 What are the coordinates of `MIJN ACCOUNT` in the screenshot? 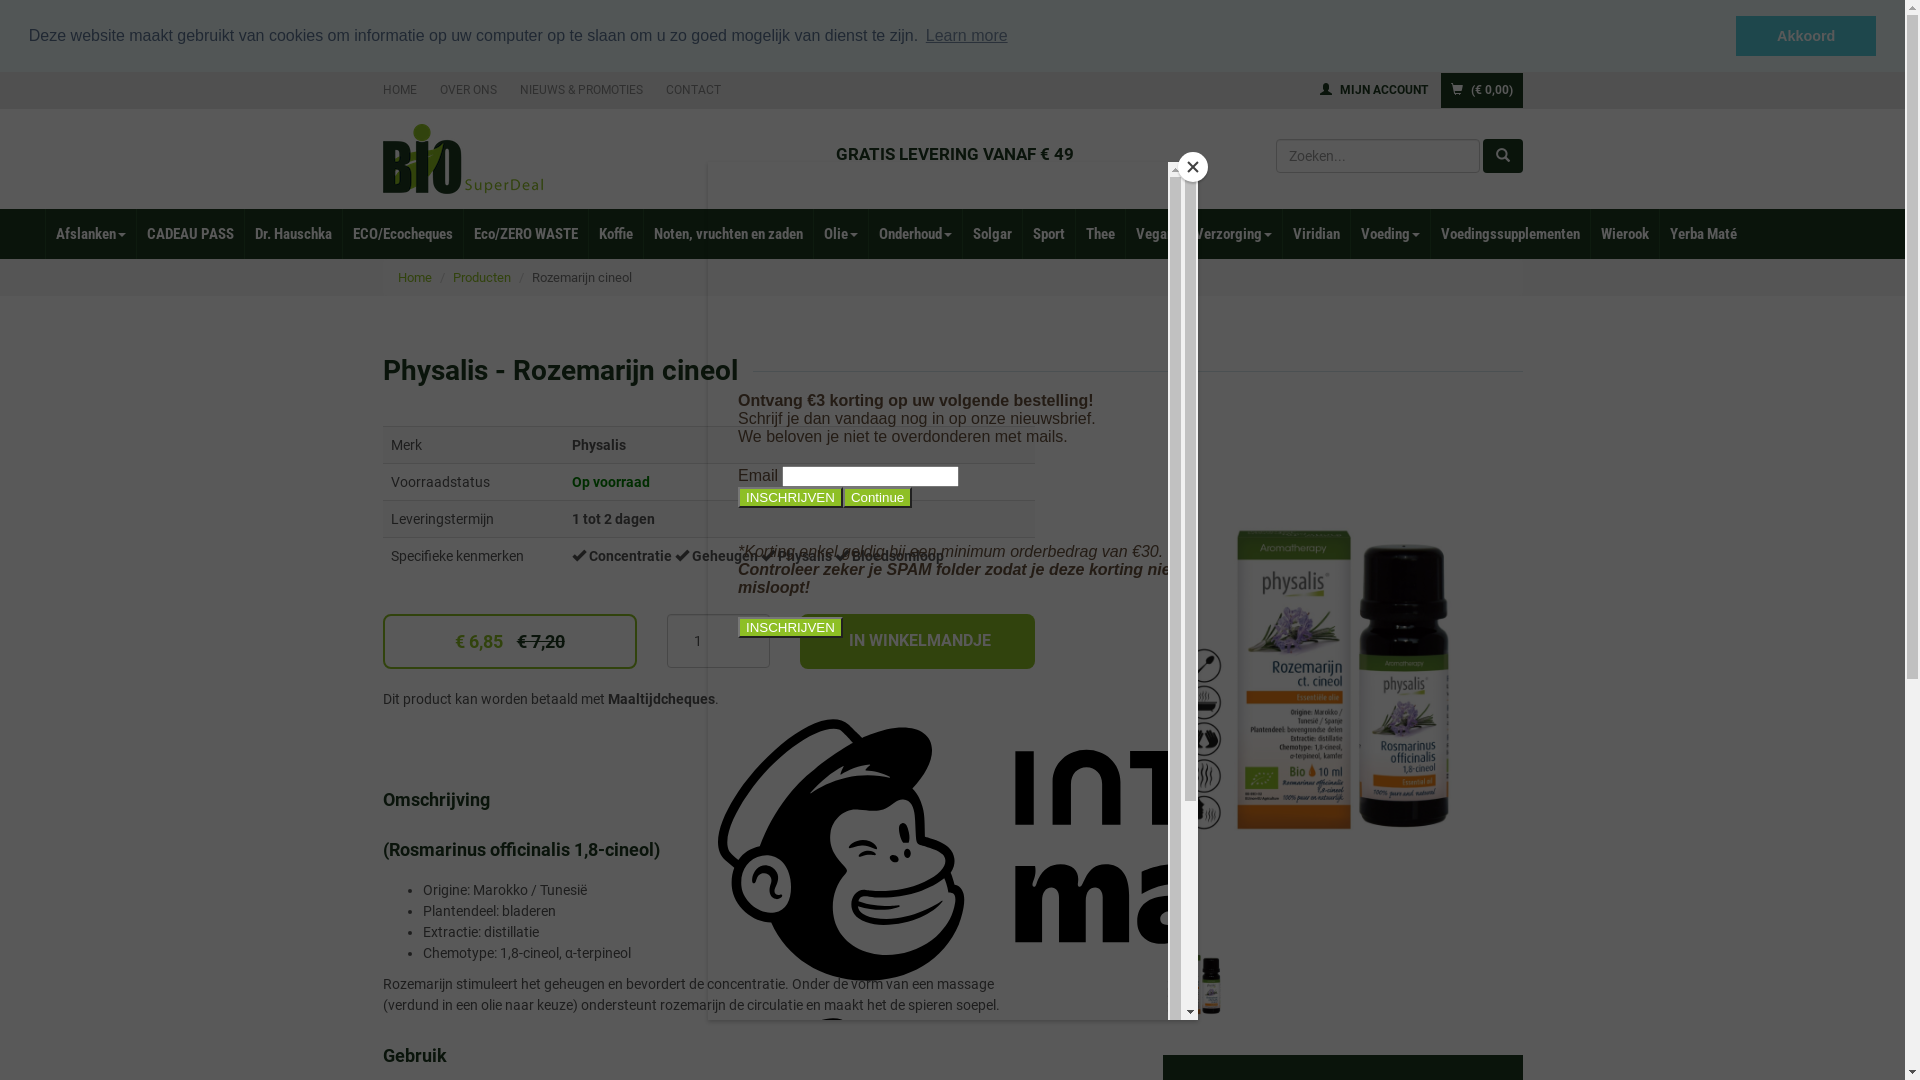 It's located at (1374, 89).